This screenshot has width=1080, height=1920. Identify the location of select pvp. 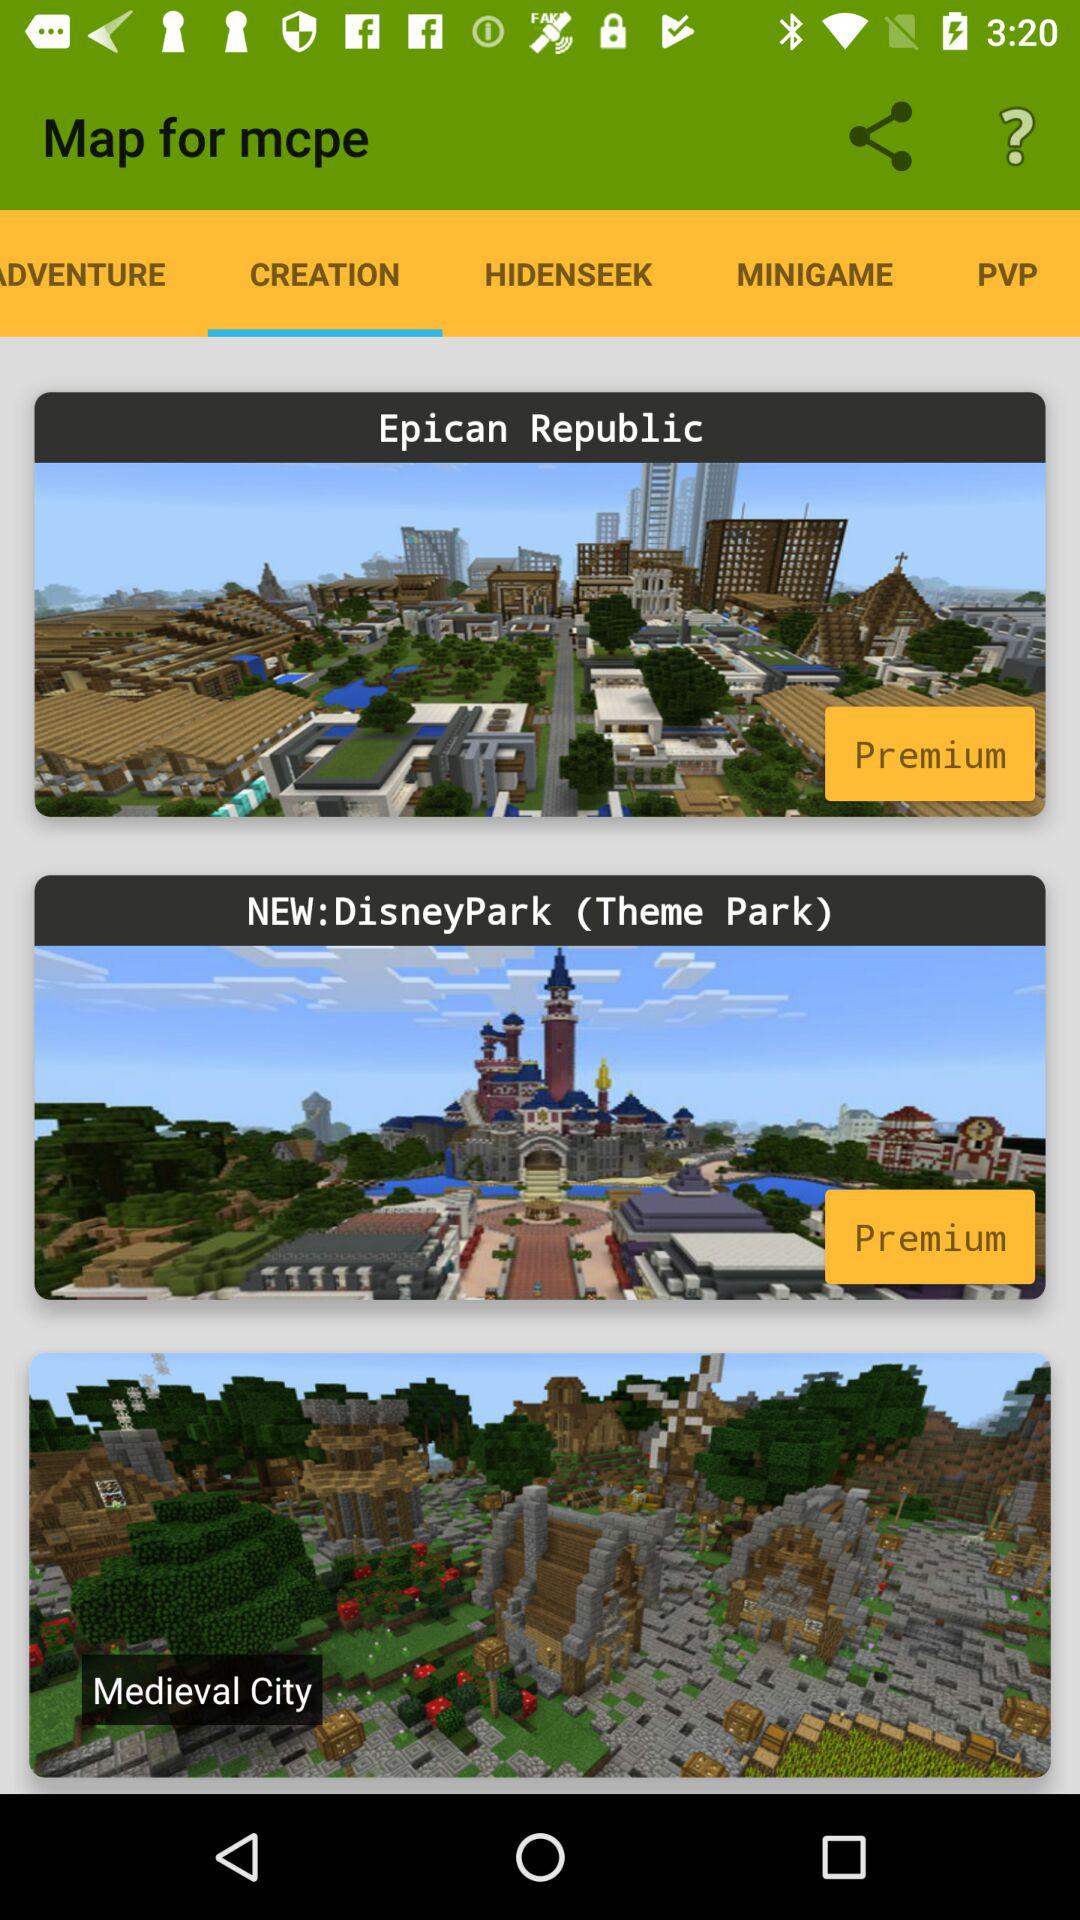
(1008, 273).